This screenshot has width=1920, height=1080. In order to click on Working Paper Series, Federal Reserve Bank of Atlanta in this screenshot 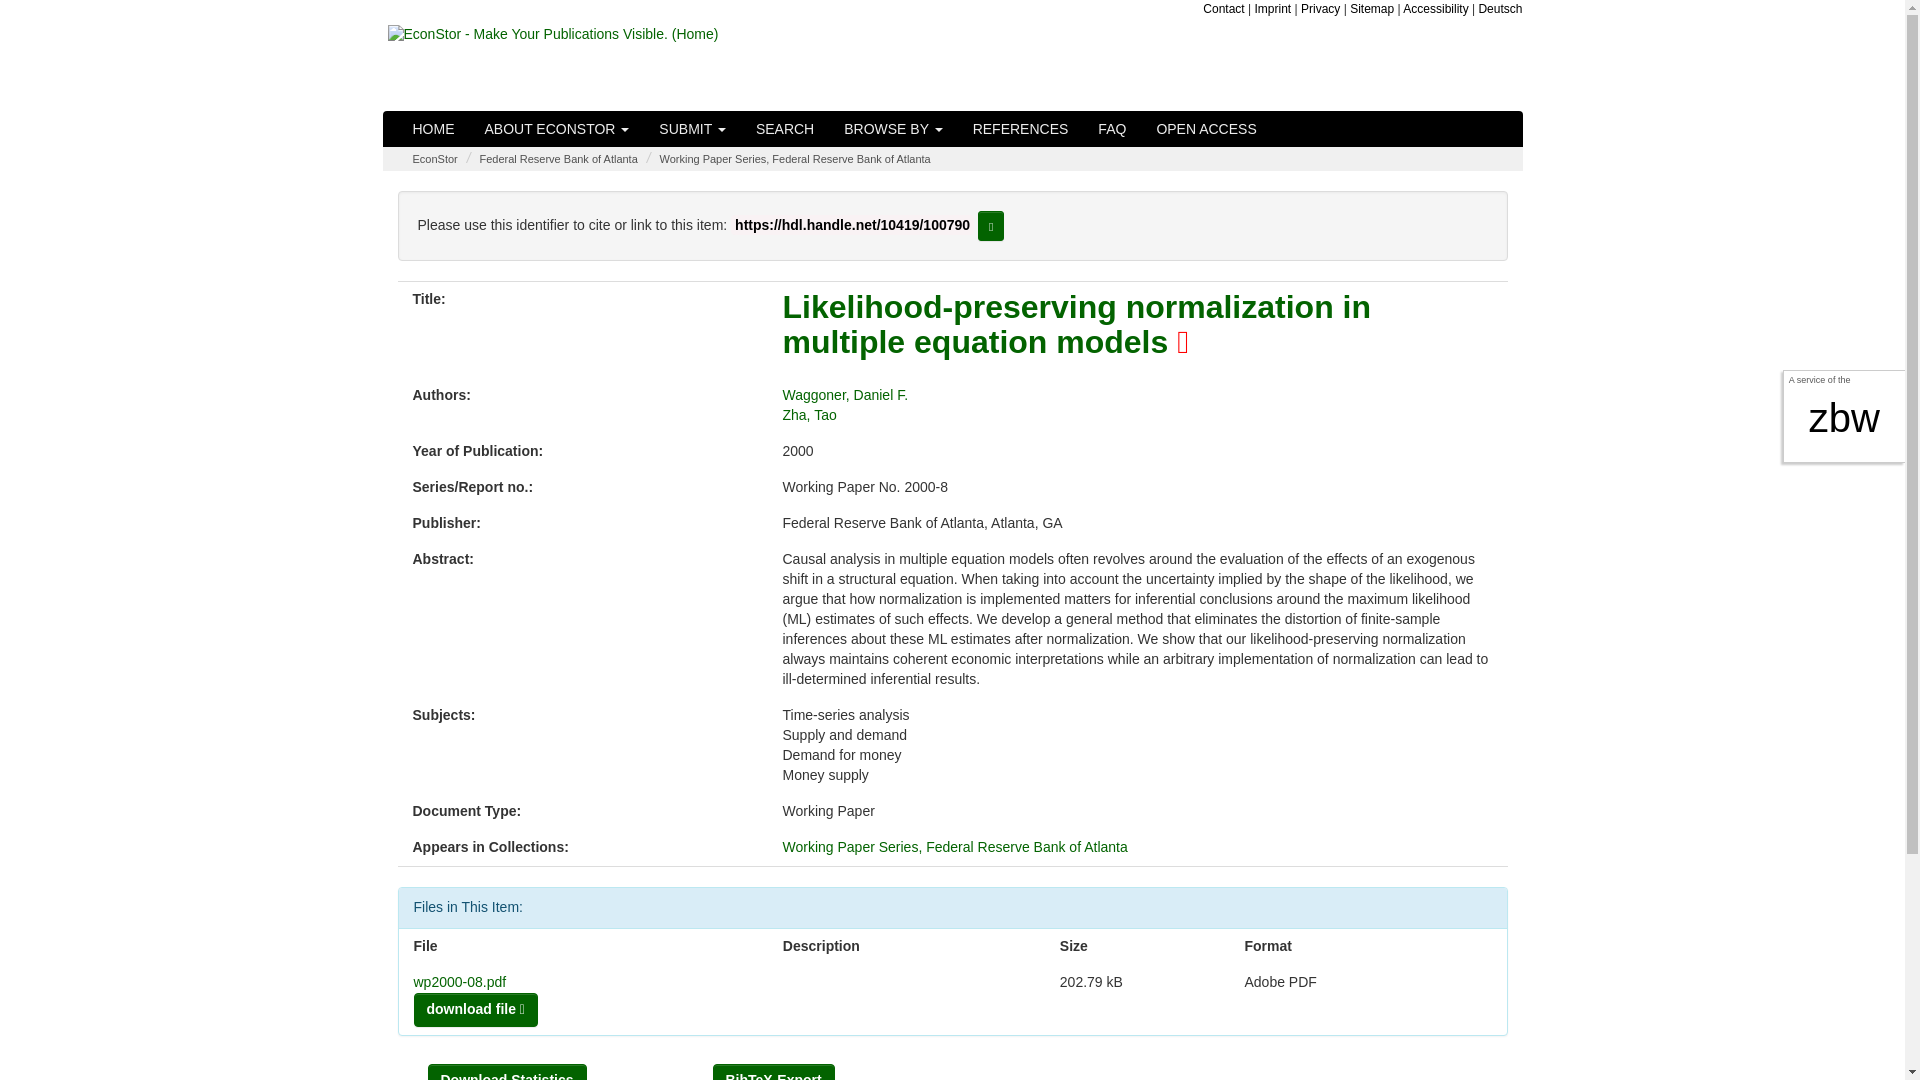, I will do `click(794, 159)`.